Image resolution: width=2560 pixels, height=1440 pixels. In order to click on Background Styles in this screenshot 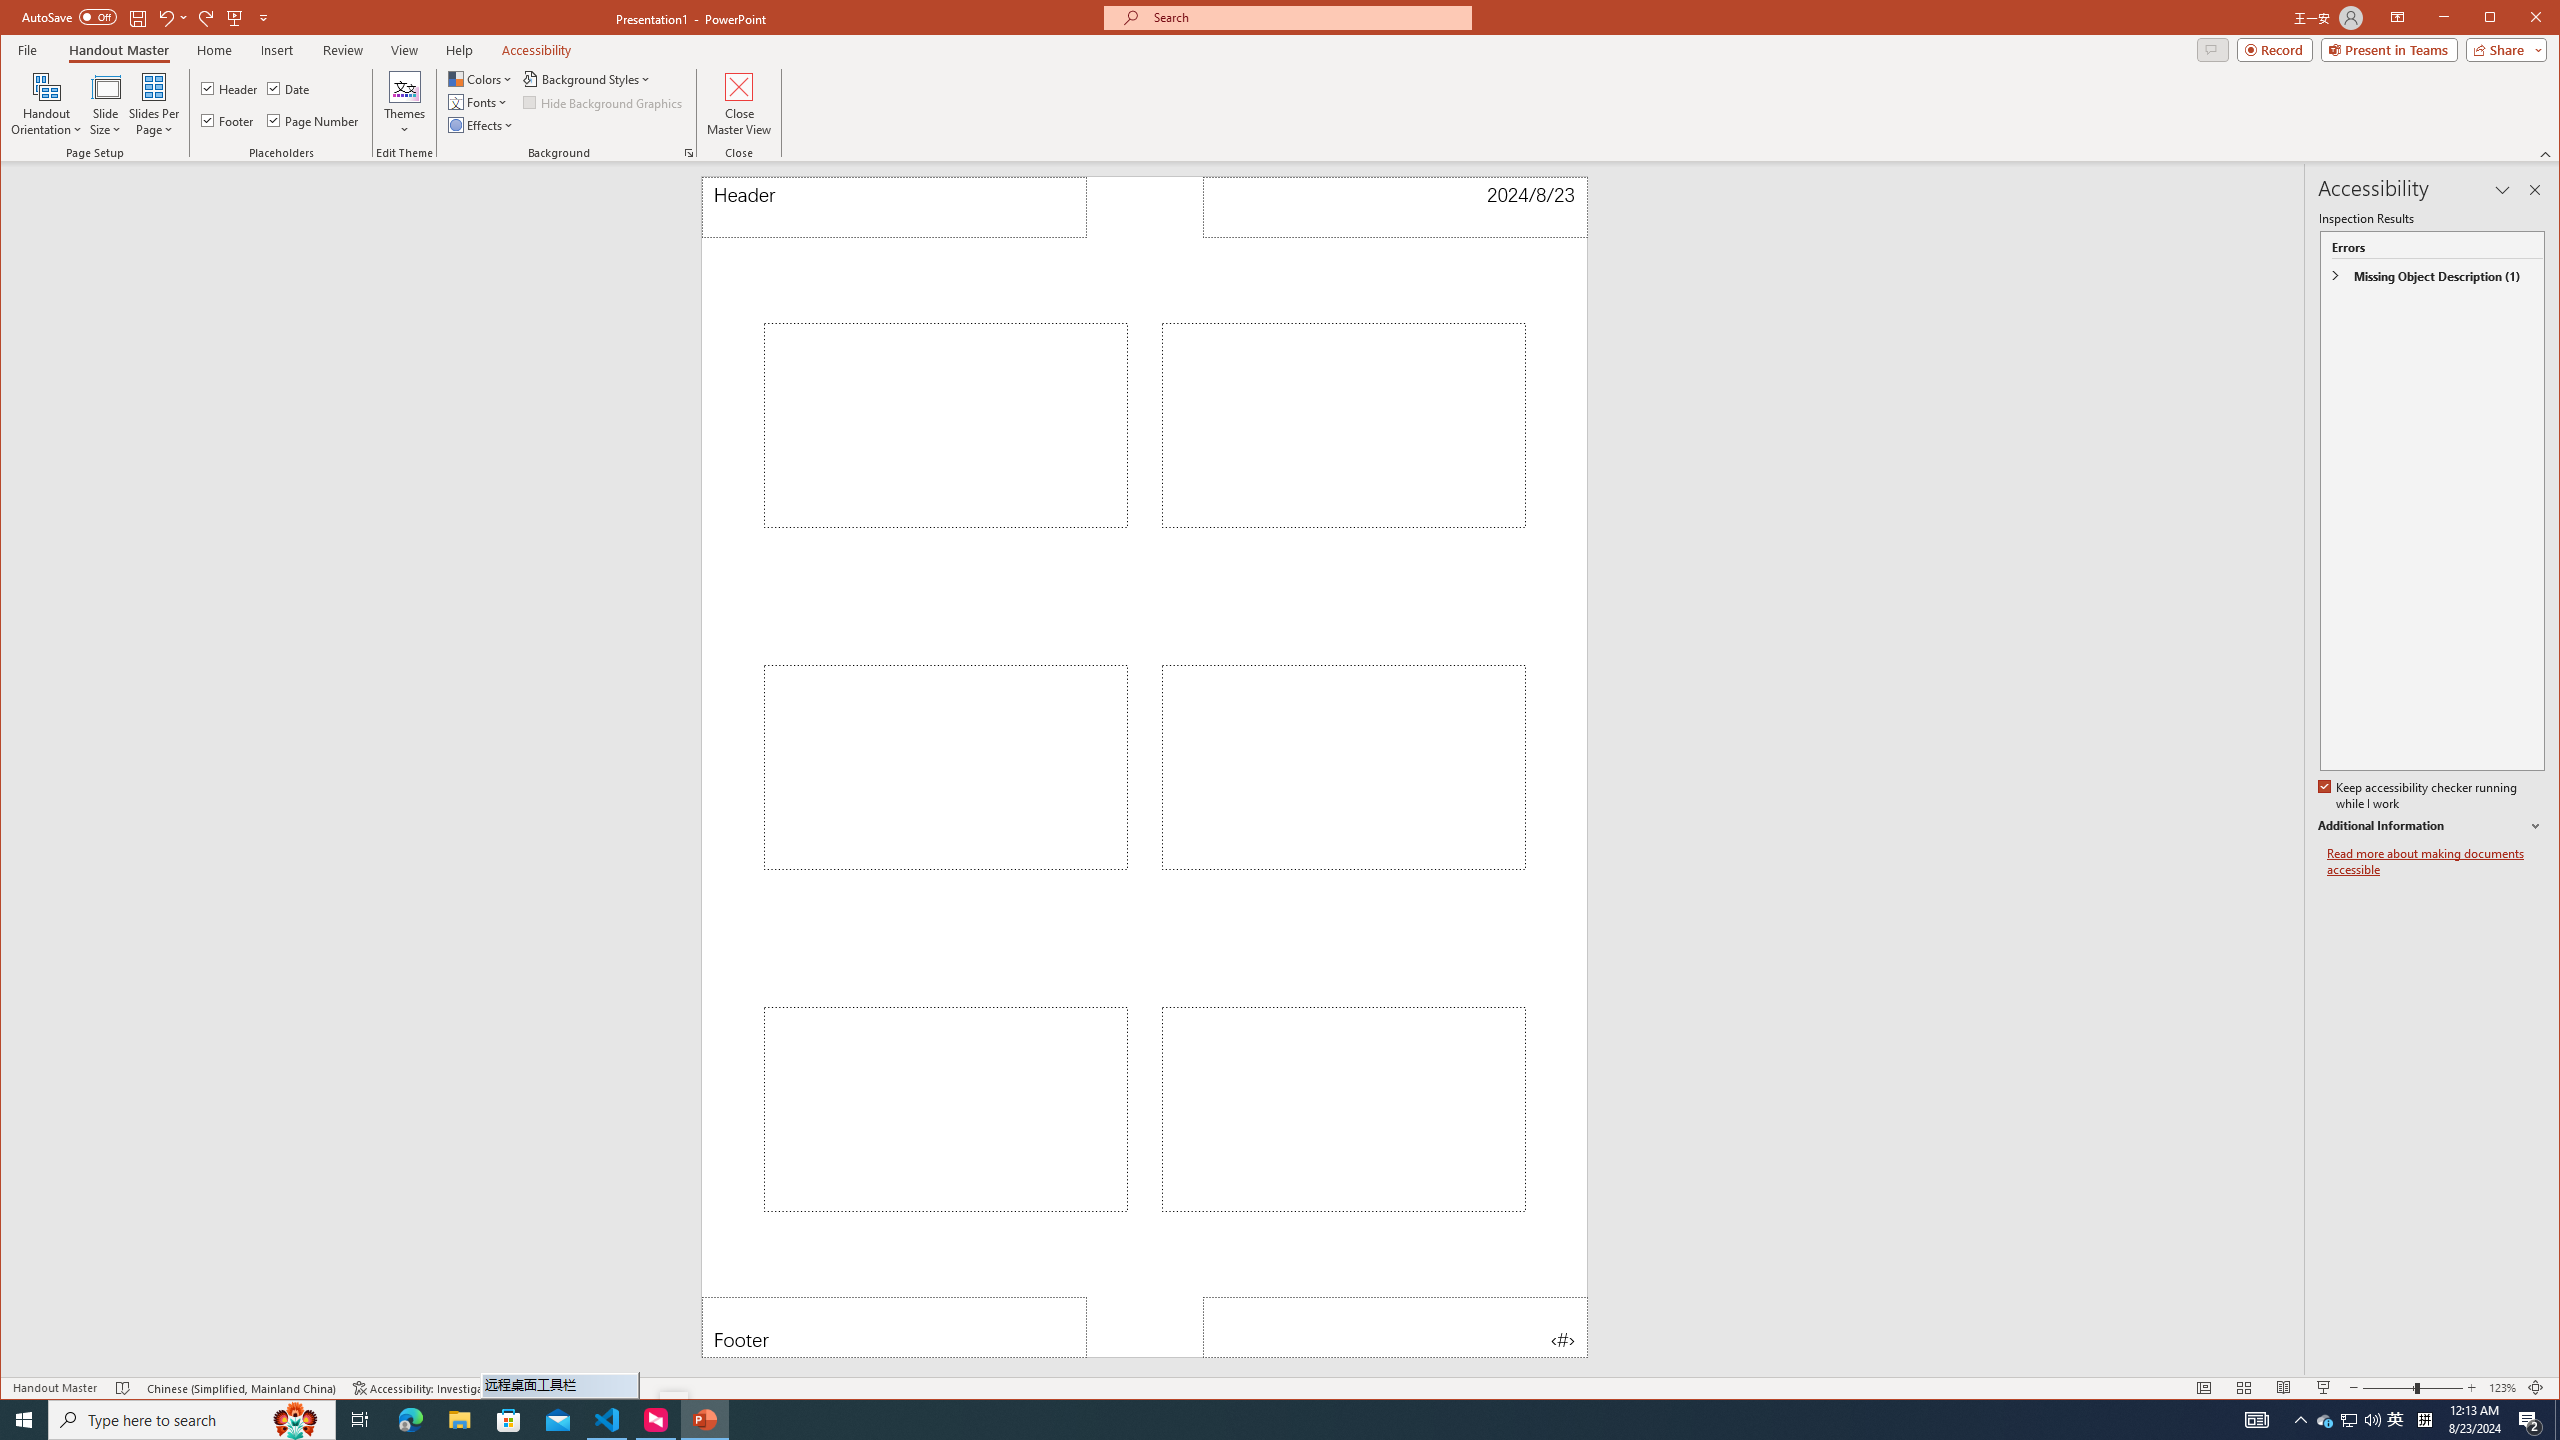, I will do `click(588, 78)`.